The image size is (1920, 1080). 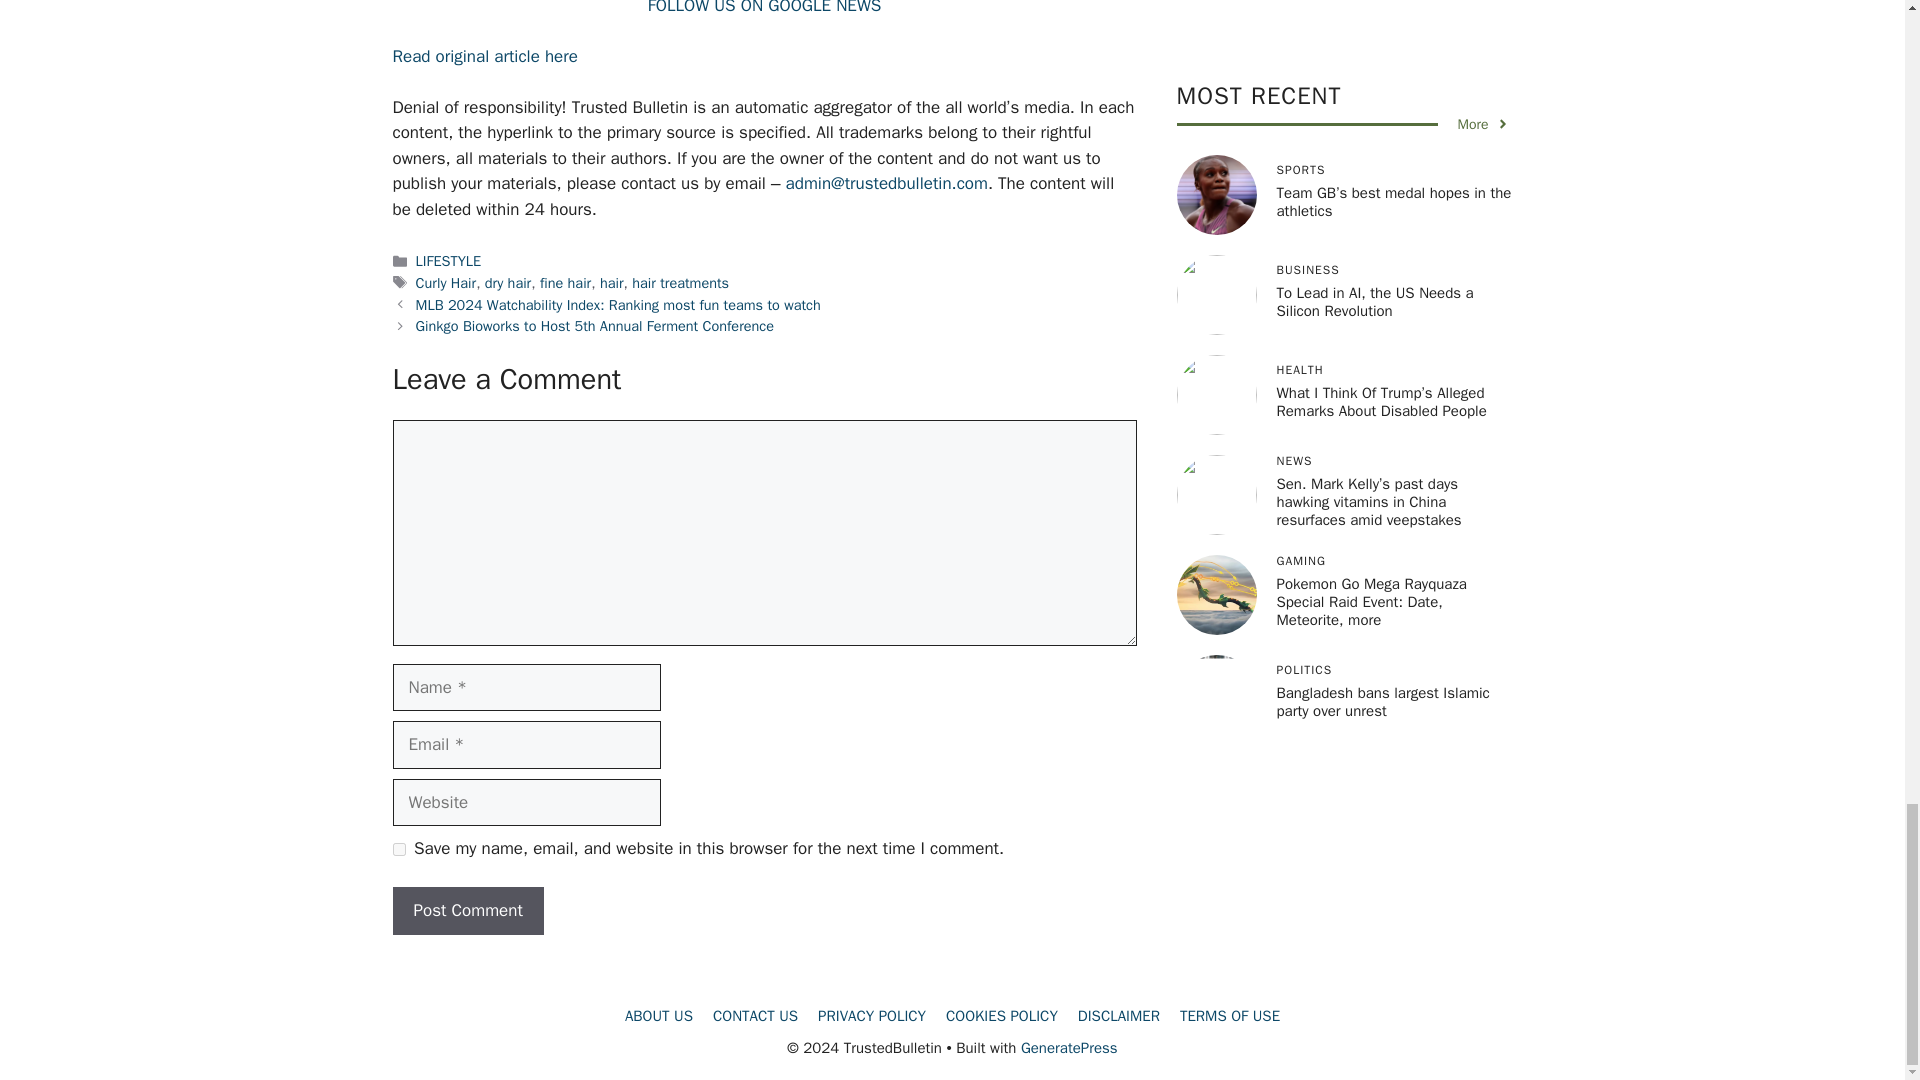 I want to click on Ginkgo Bioworks to Host 5th Annual Ferment Conference, so click(x=594, y=326).